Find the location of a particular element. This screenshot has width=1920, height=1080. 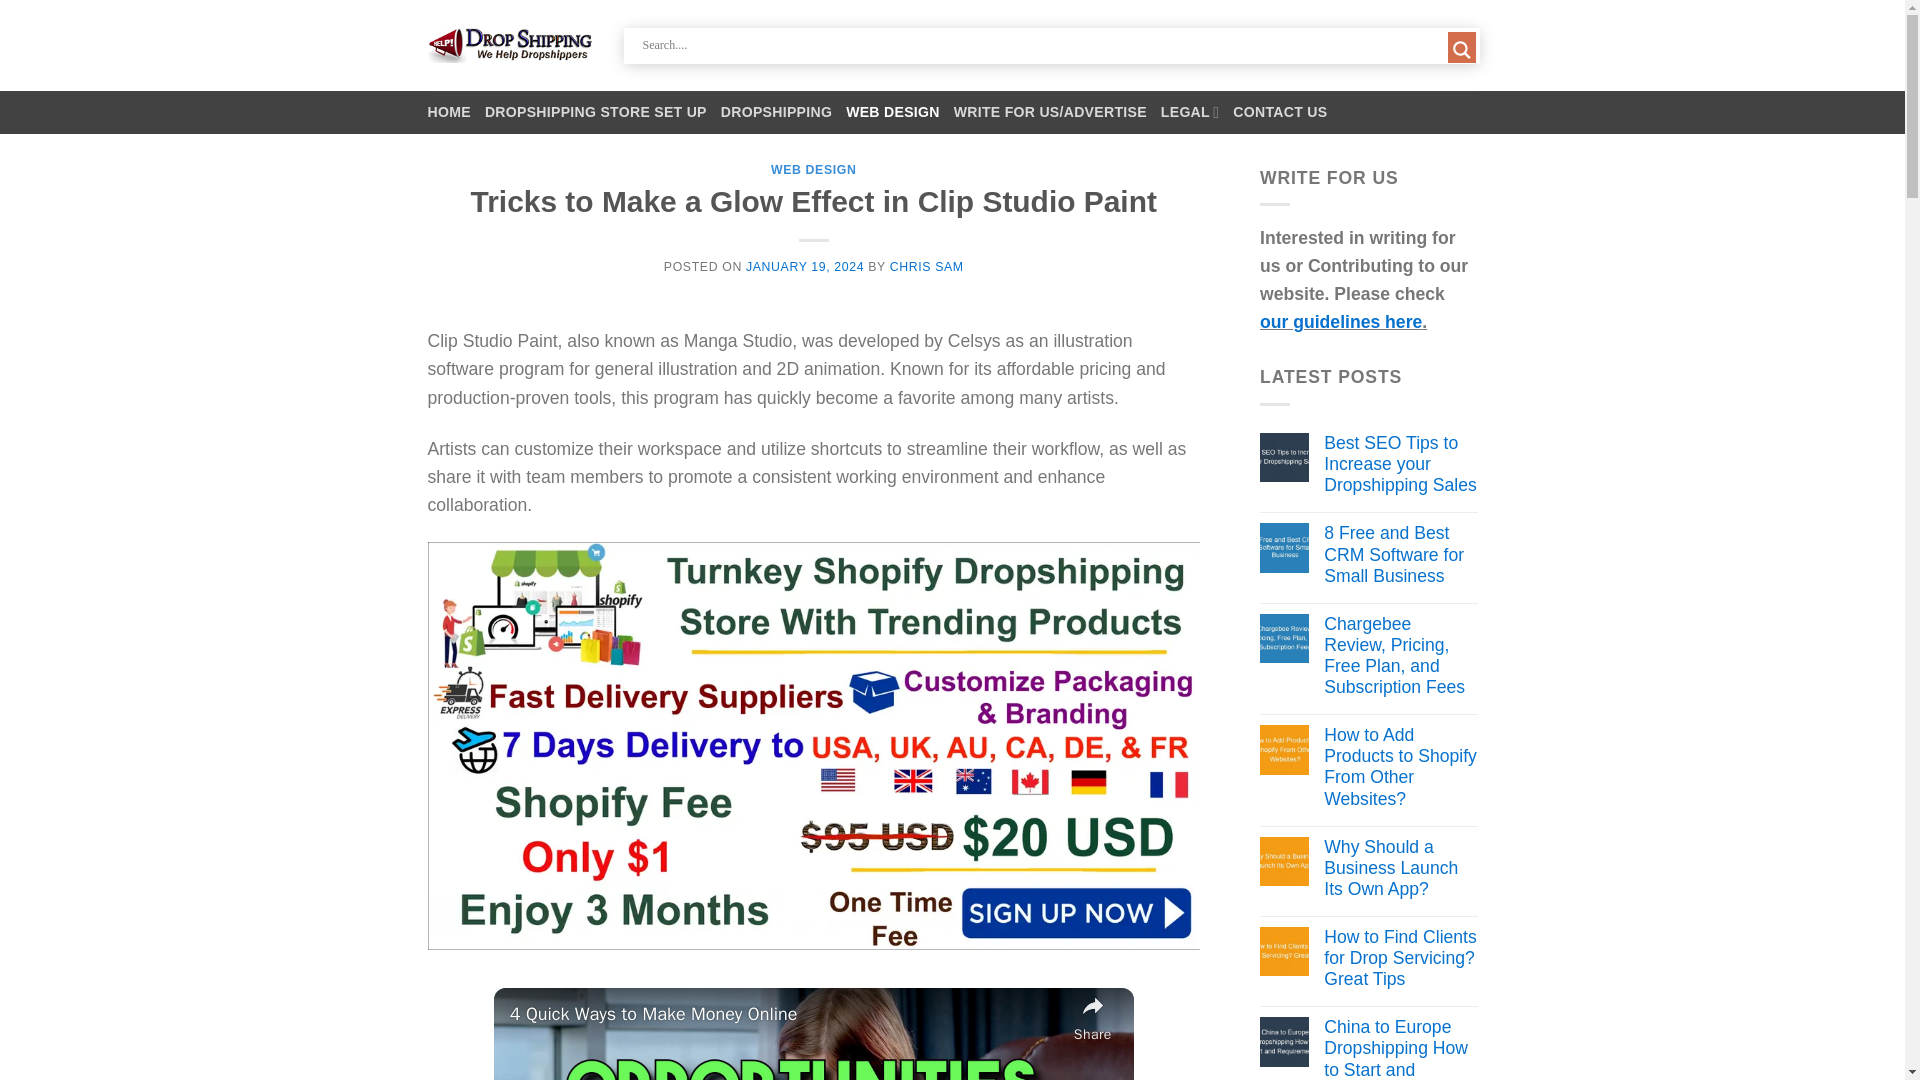

JANUARY 19, 2024 is located at coordinates (805, 267).